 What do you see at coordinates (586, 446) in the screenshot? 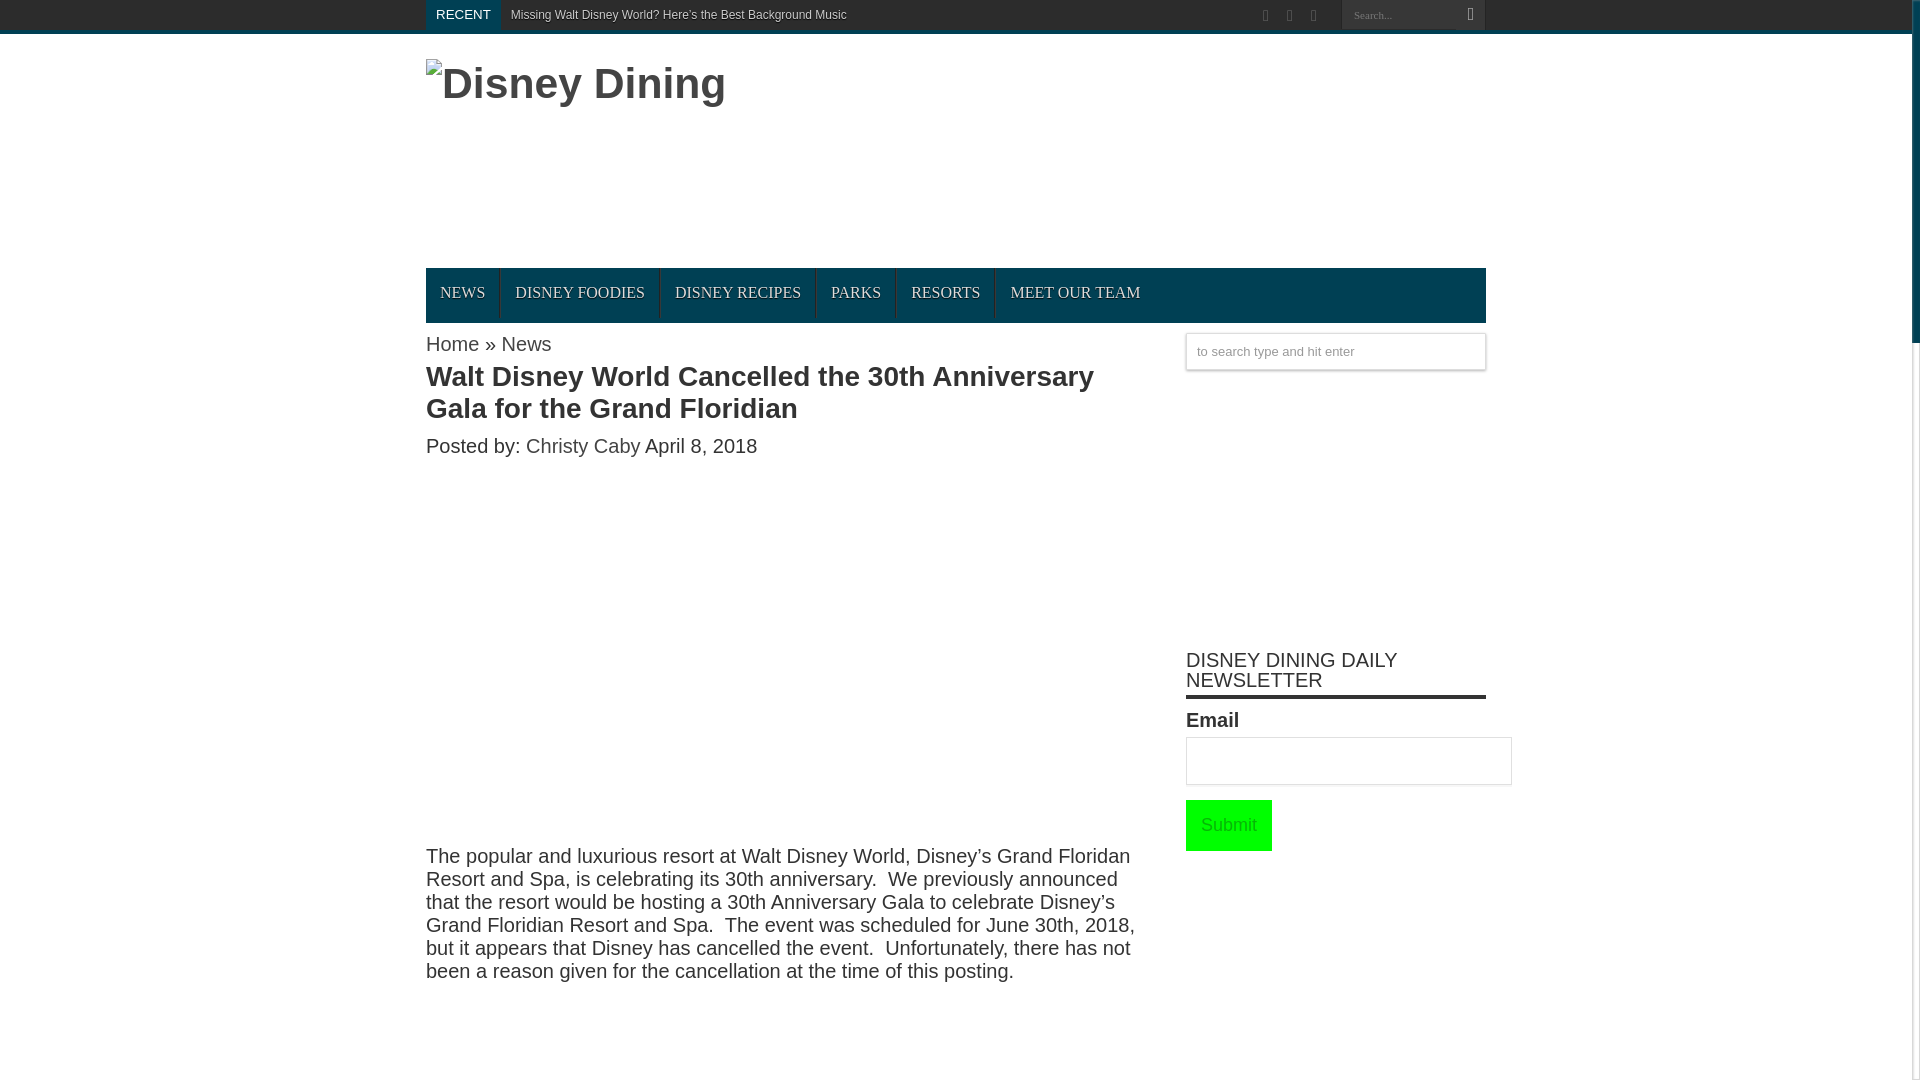
I see `Christy Caby` at bounding box center [586, 446].